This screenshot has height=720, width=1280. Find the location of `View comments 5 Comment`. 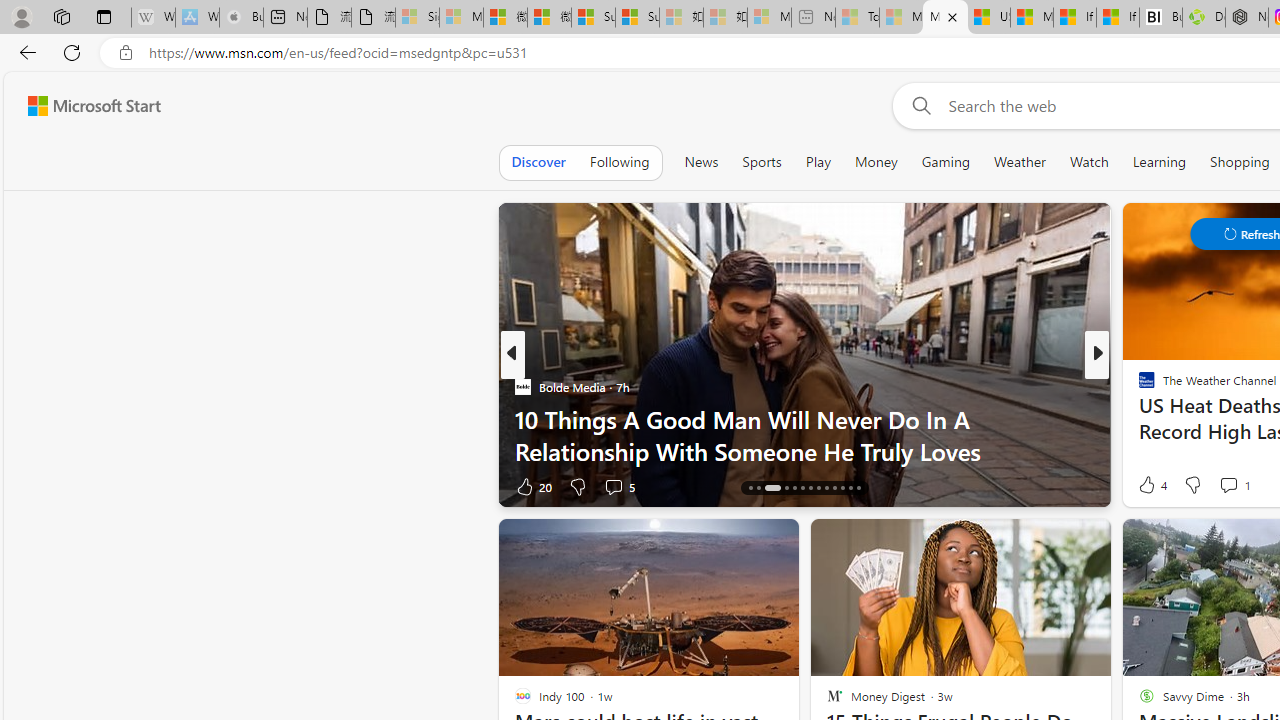

View comments 5 Comment is located at coordinates (613, 486).